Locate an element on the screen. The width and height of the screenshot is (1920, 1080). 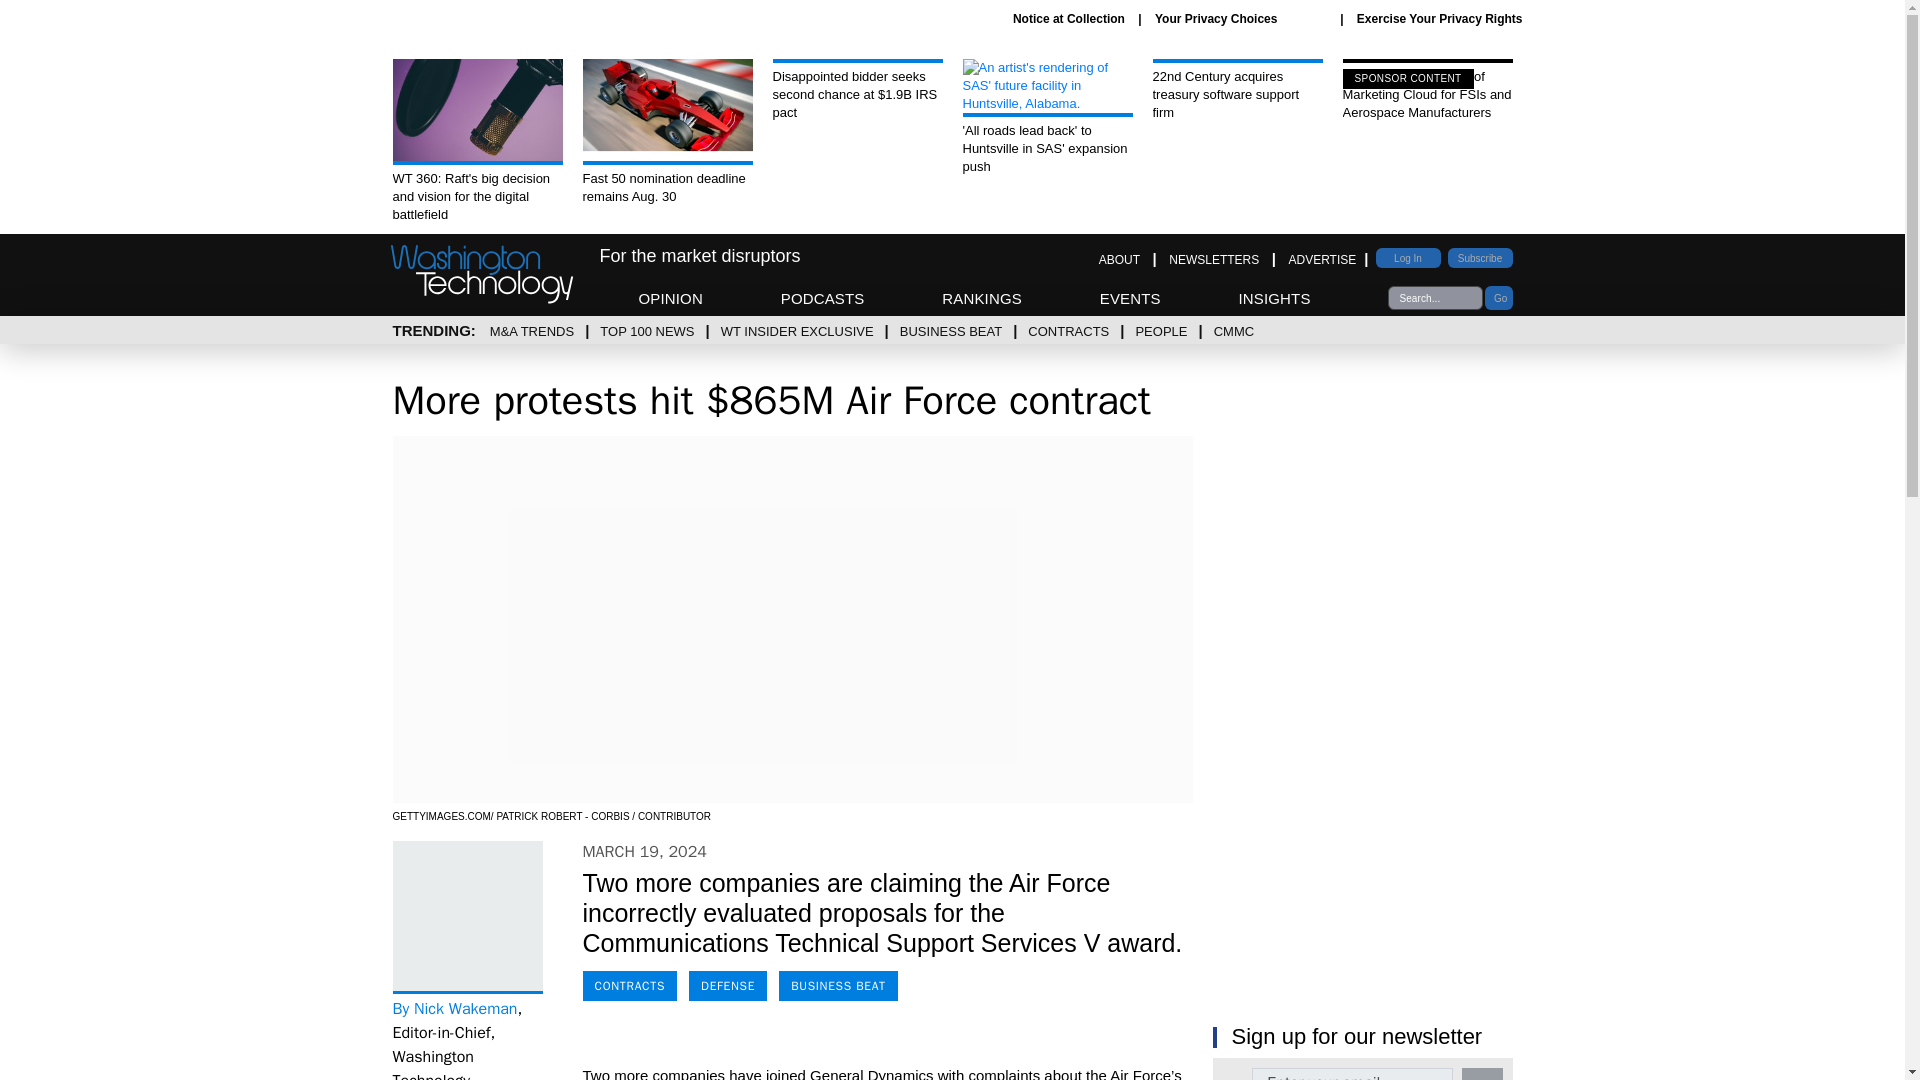
Notice at Collection is located at coordinates (1069, 18).